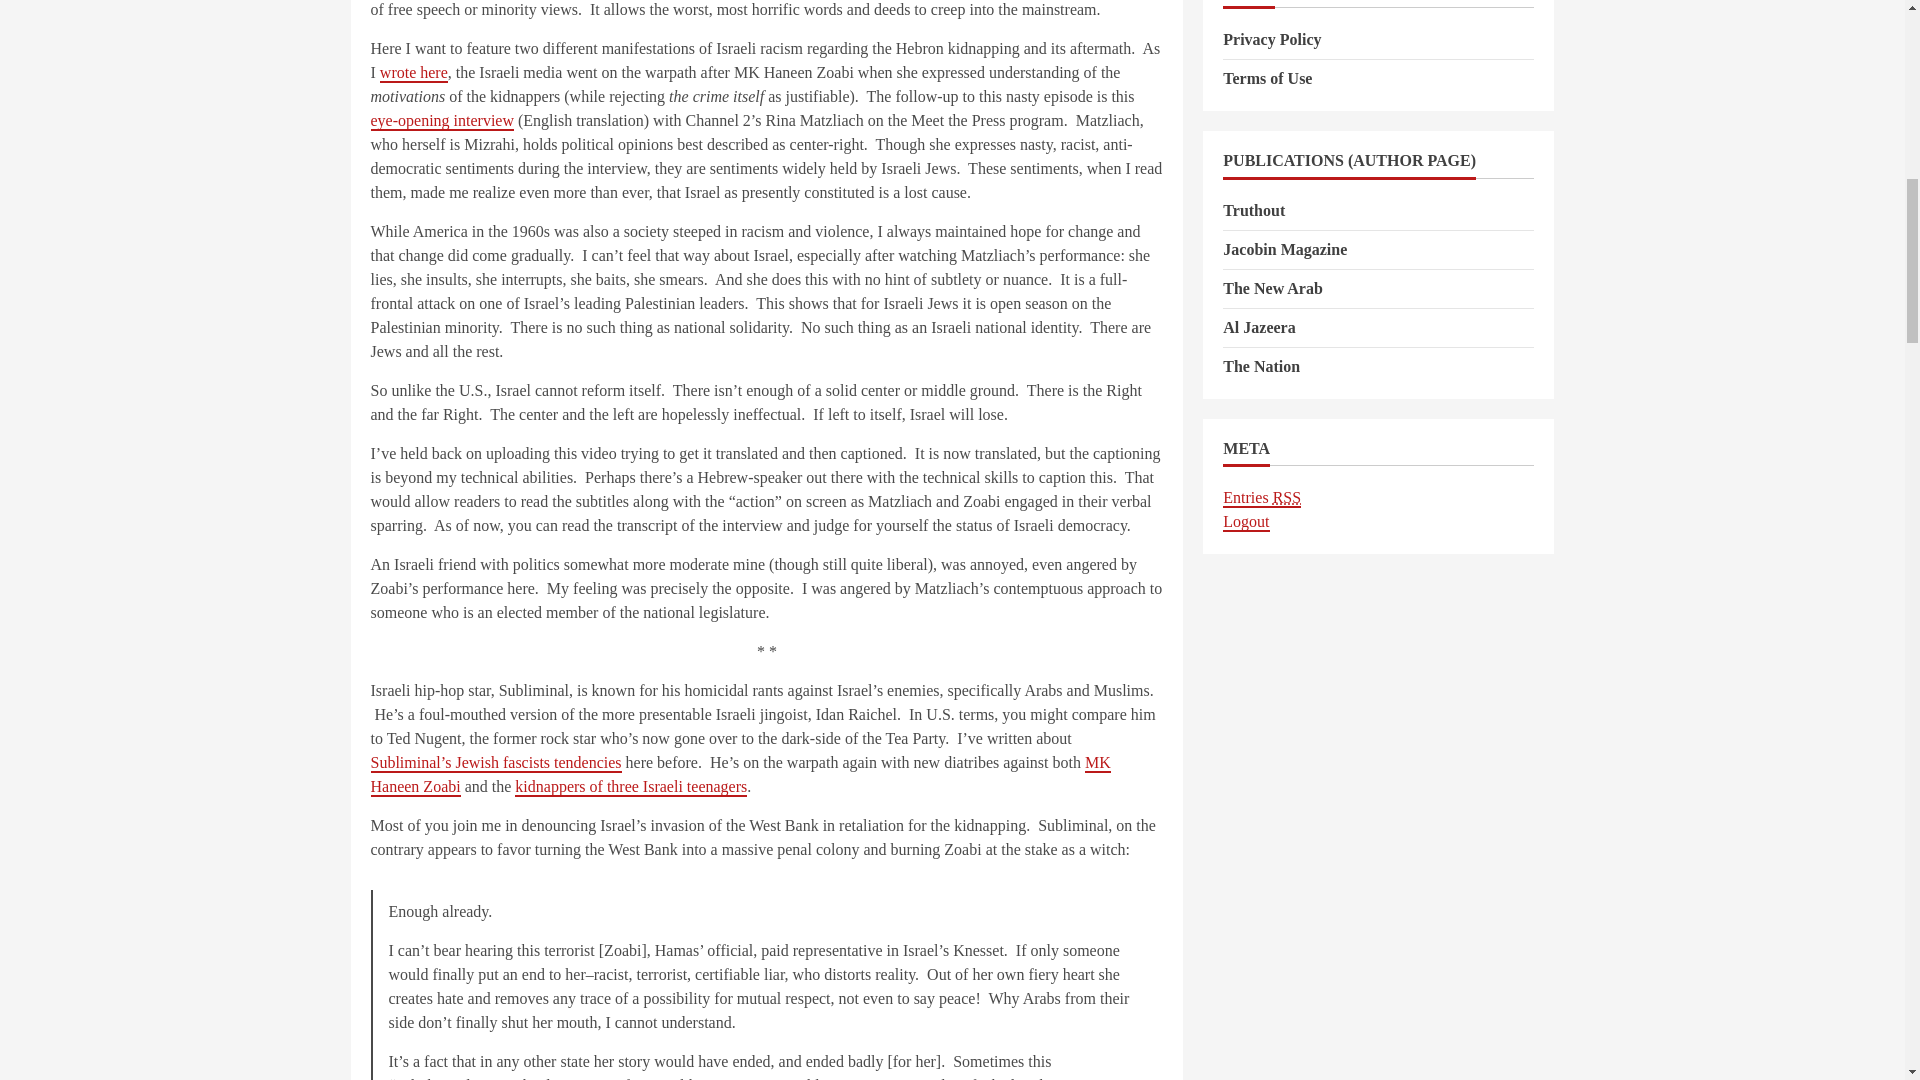  I want to click on Israeli Hip-Hop Star Calls for Burning Palestinians Alive, so click(495, 763).